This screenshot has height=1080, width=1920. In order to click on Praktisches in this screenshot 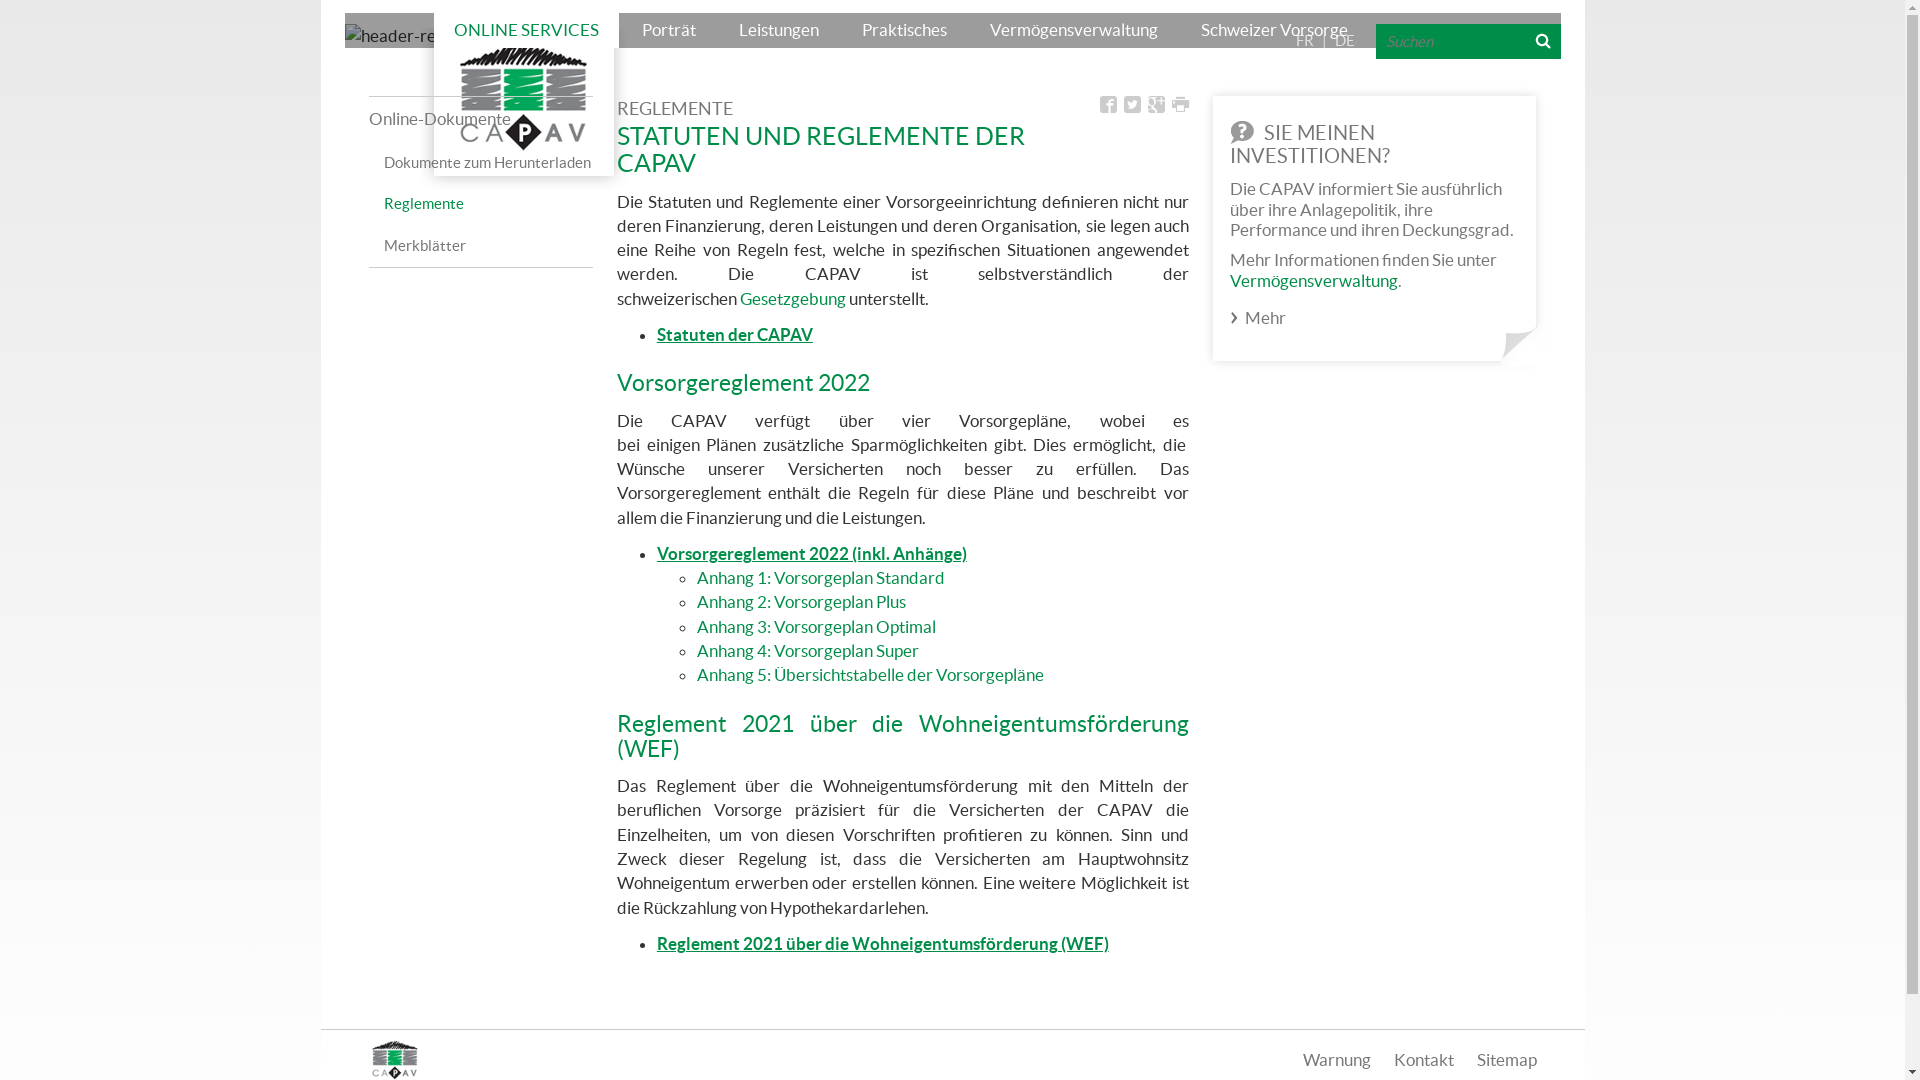, I will do `click(904, 30)`.